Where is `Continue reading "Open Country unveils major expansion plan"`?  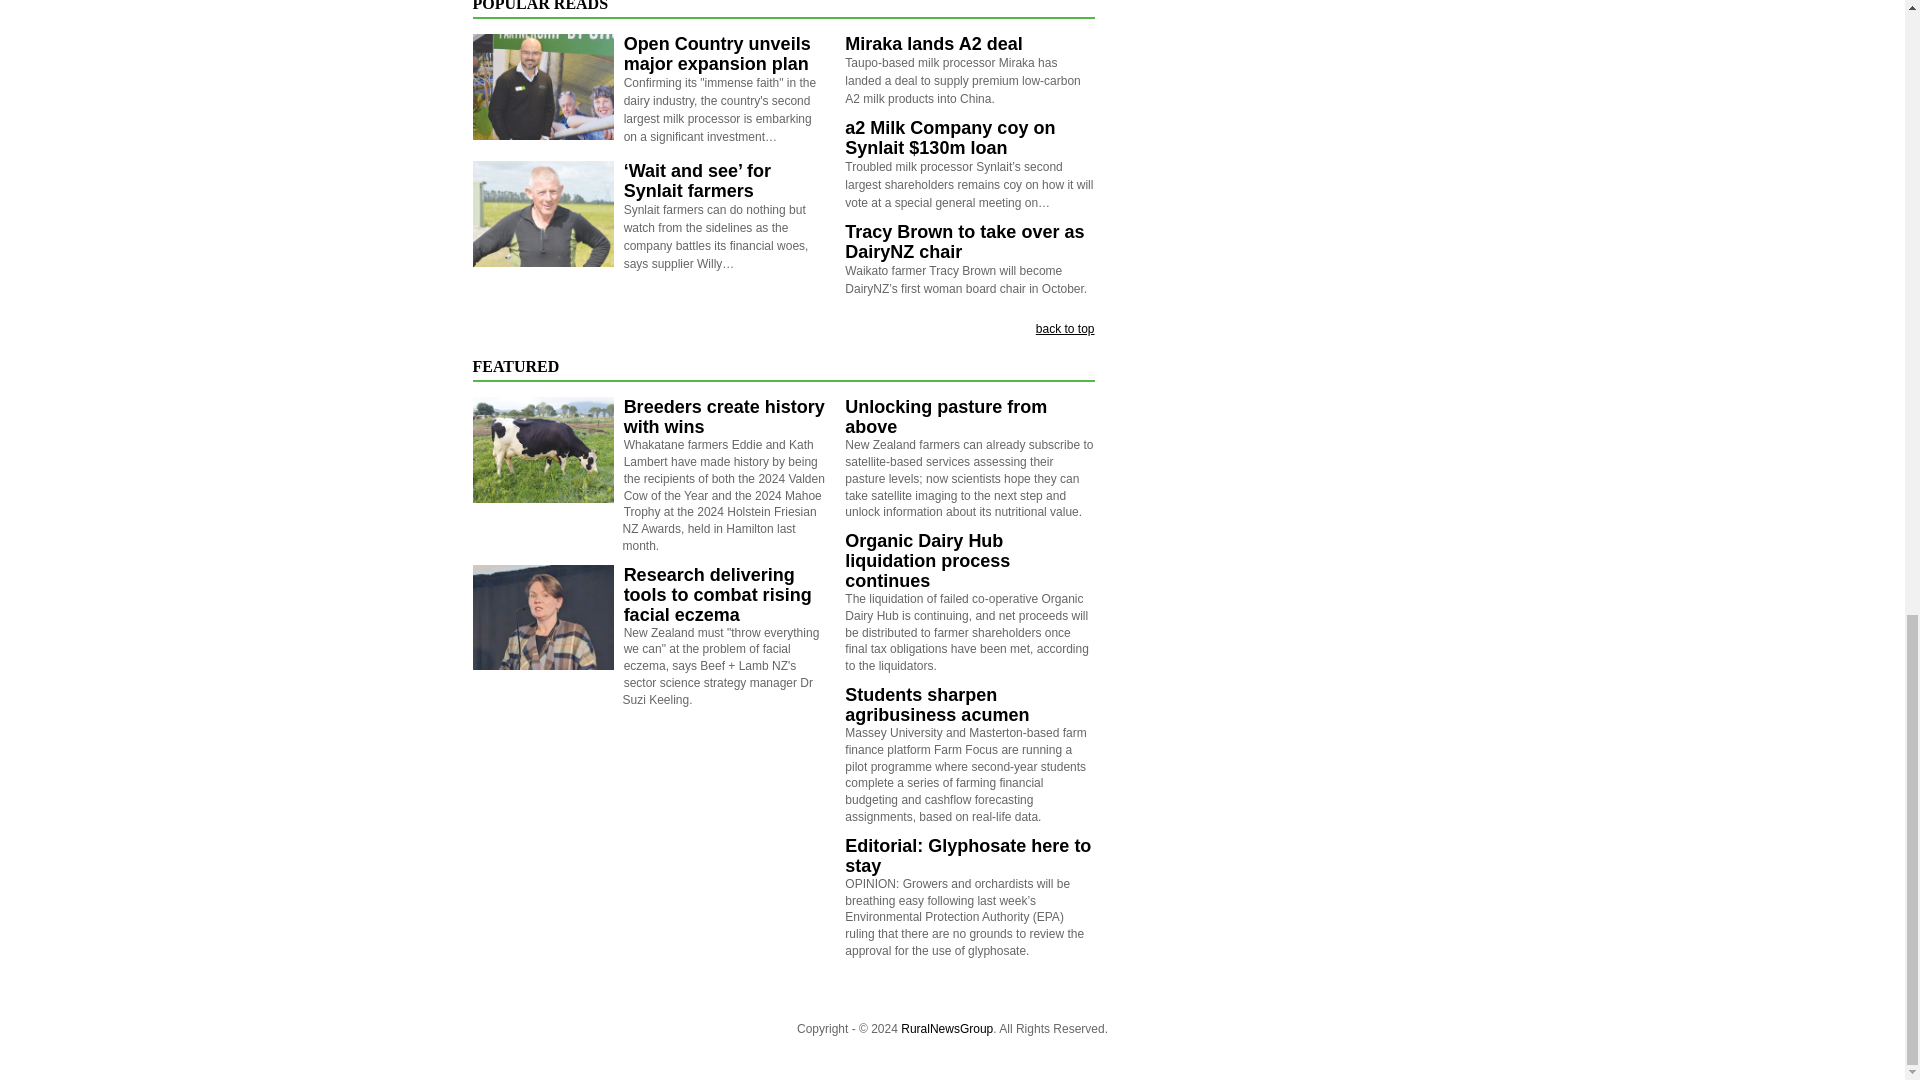 Continue reading "Open Country unveils major expansion plan" is located at coordinates (542, 86).